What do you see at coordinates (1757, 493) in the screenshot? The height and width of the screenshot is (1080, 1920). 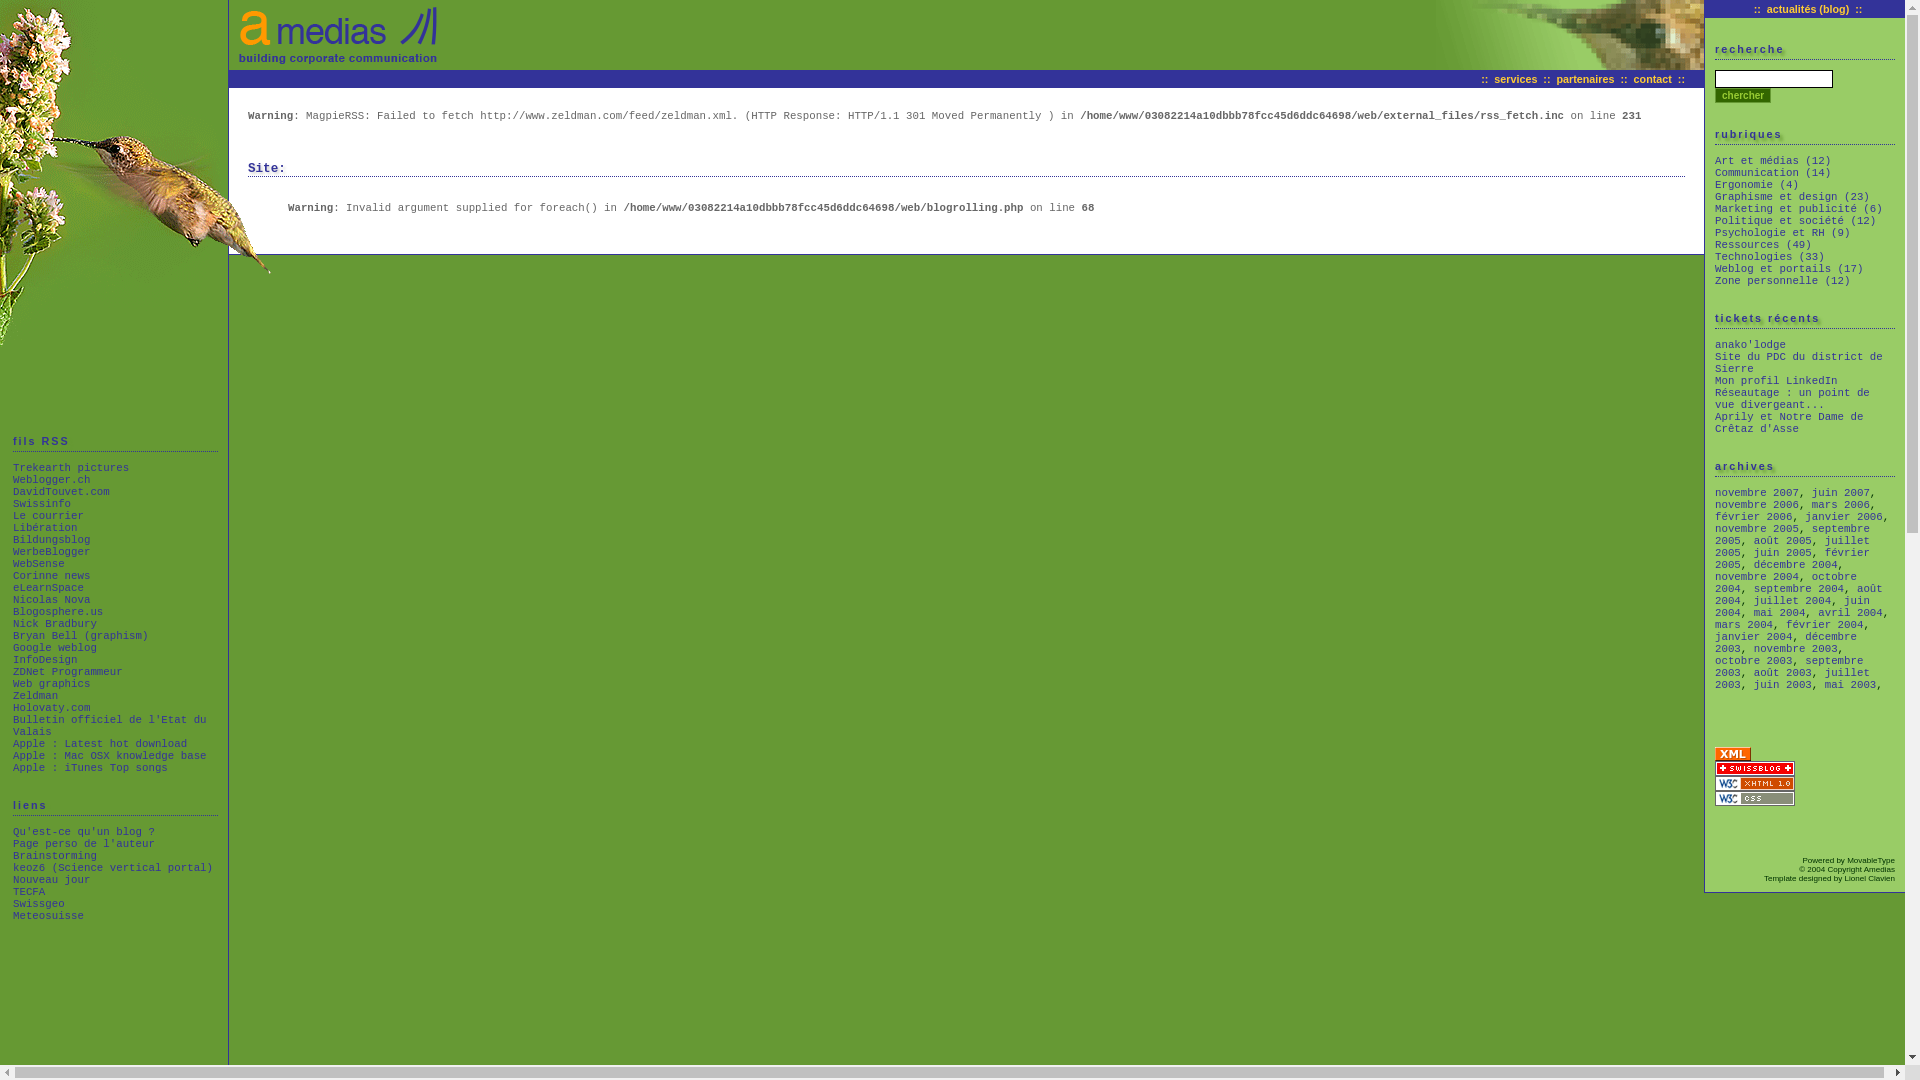 I see `novembre 2007` at bounding box center [1757, 493].